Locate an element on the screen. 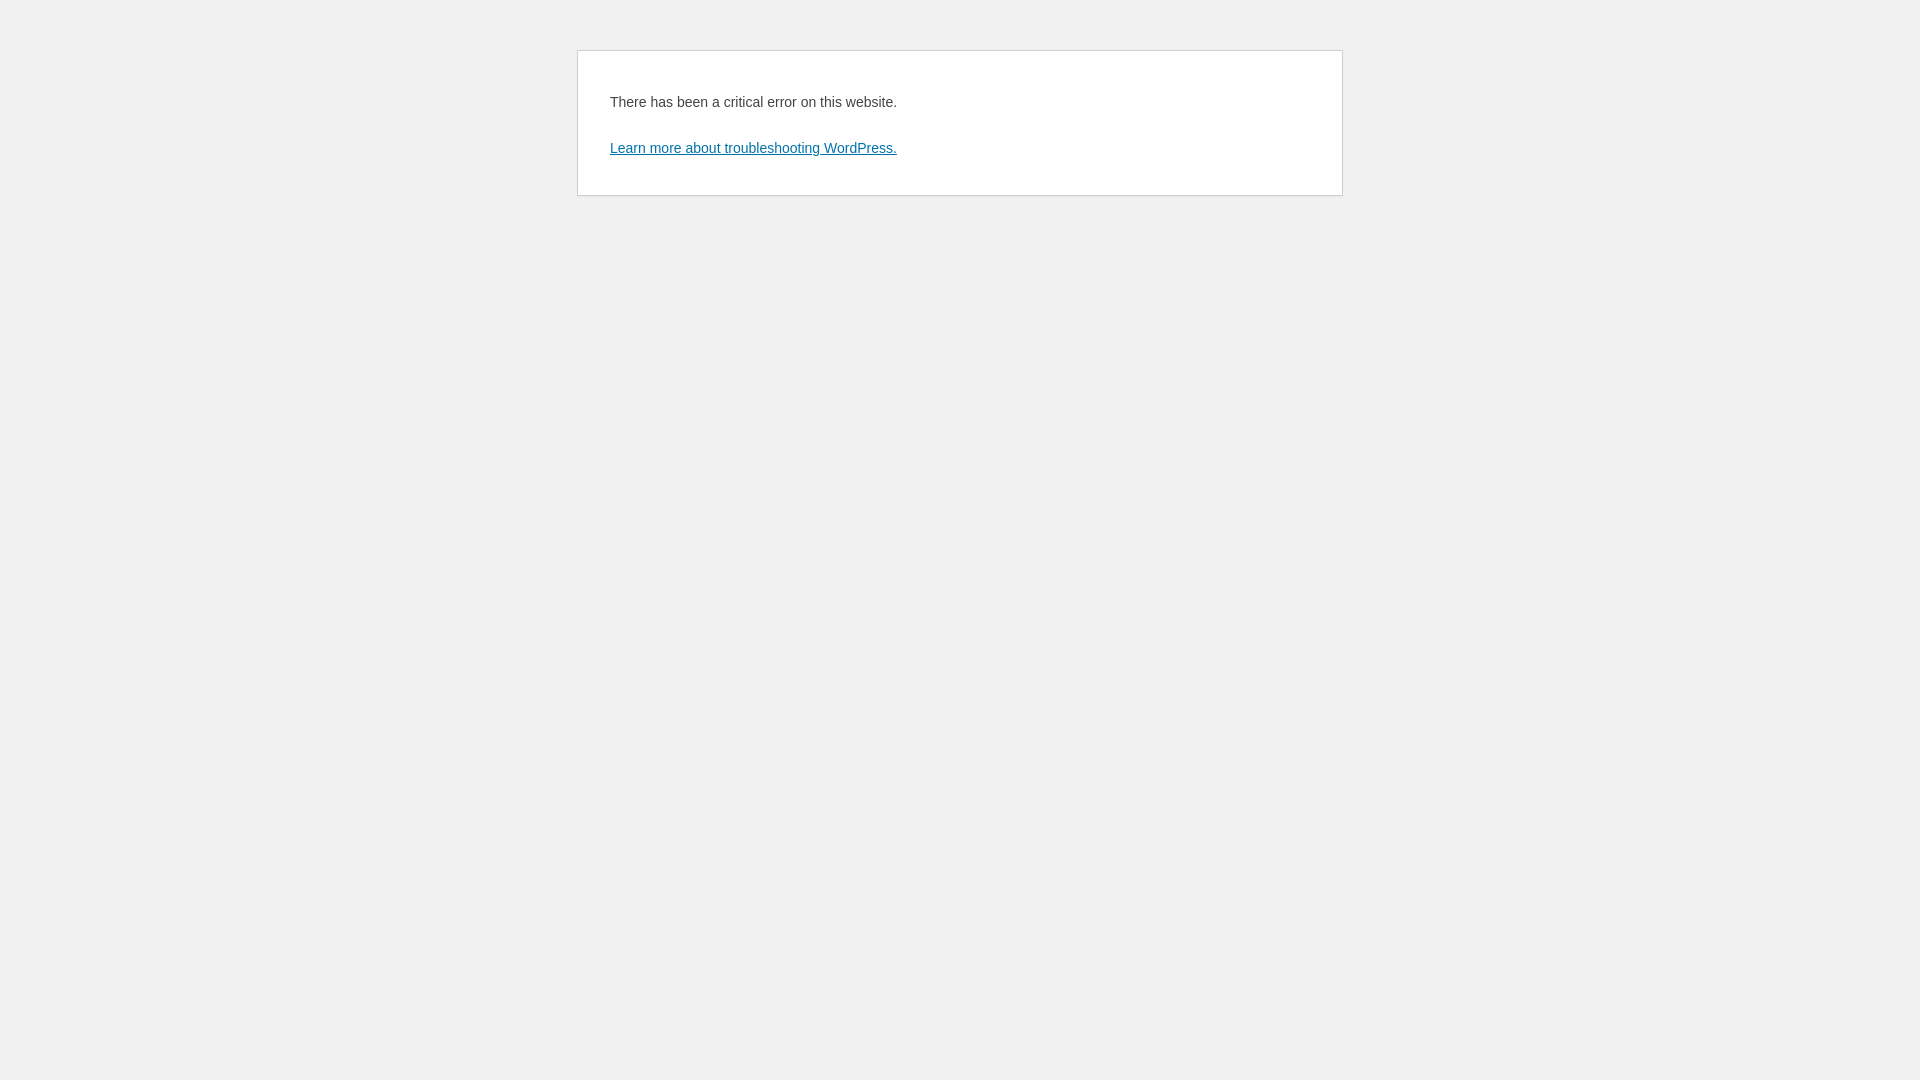  Learn more about troubleshooting WordPress. is located at coordinates (754, 148).